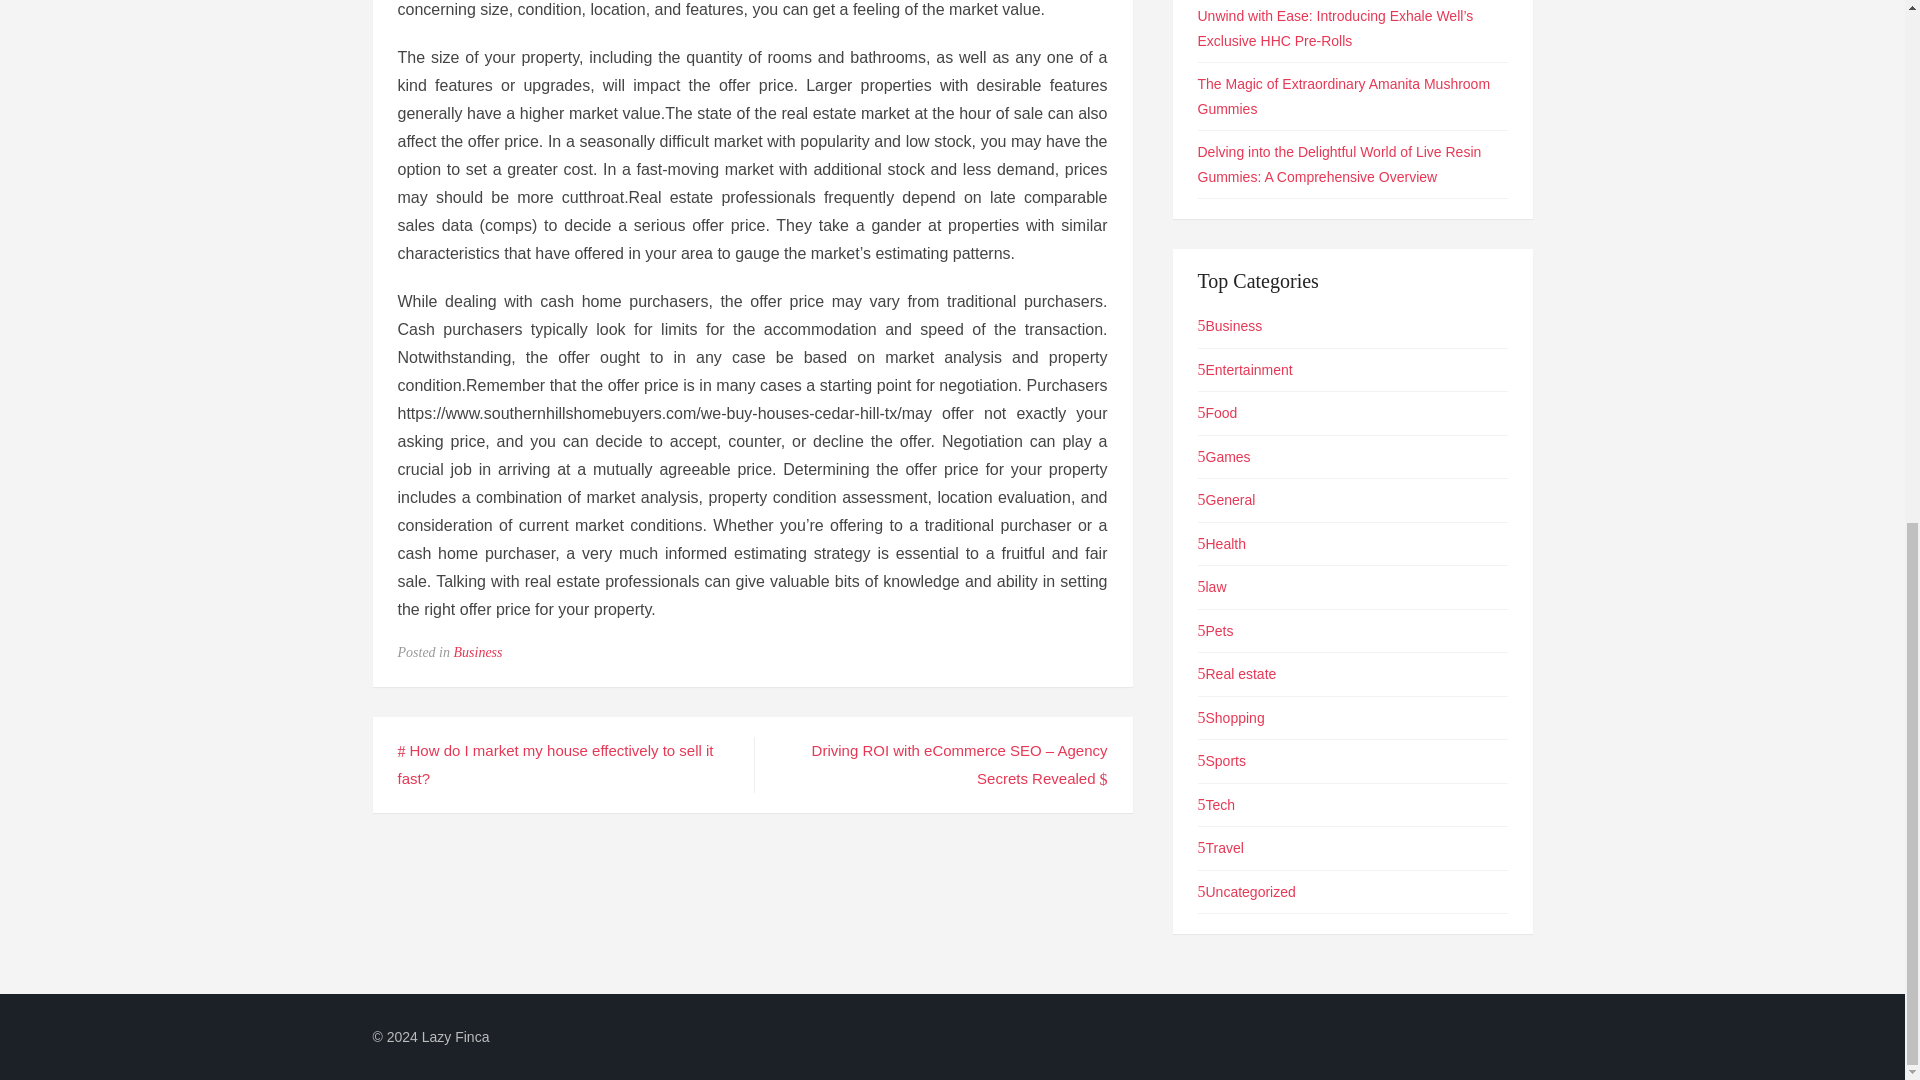 This screenshot has height=1080, width=1920. Describe the element at coordinates (1221, 848) in the screenshot. I see `Travel` at that location.